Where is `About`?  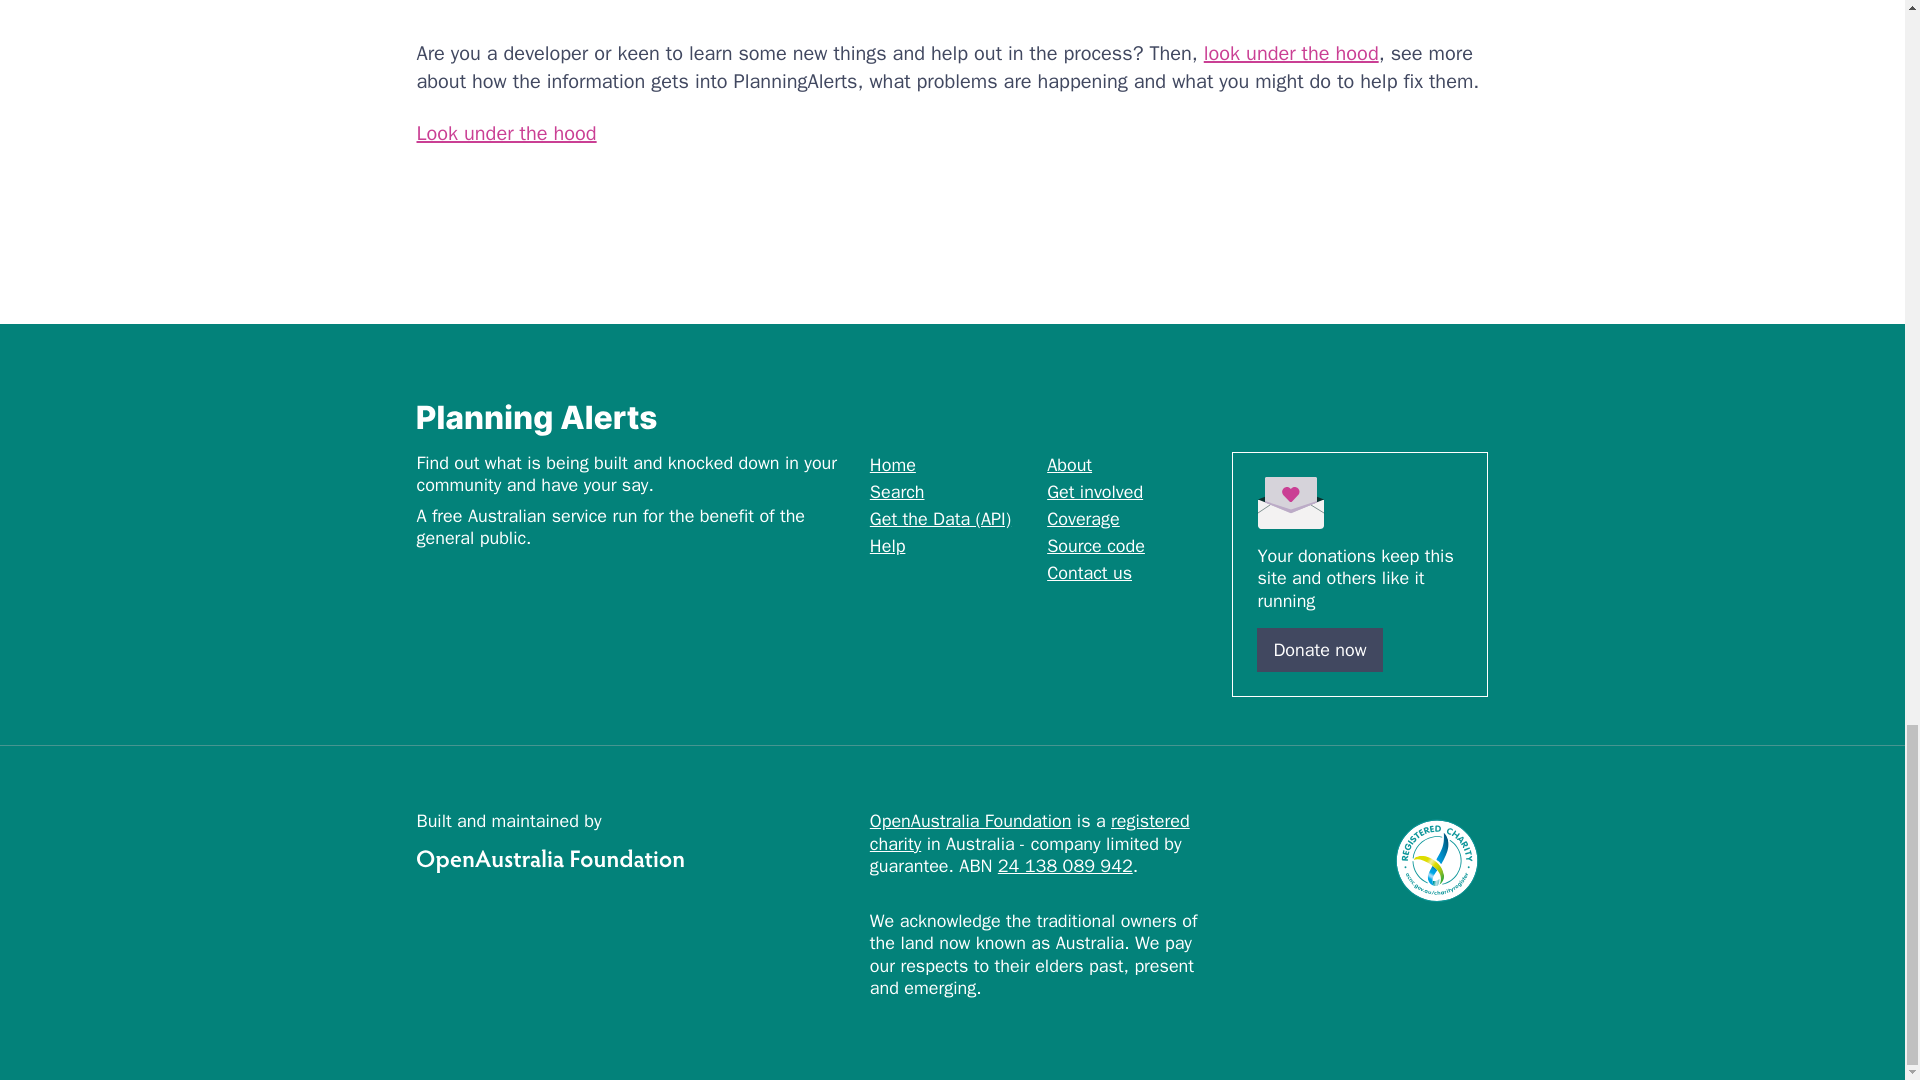 About is located at coordinates (1069, 464).